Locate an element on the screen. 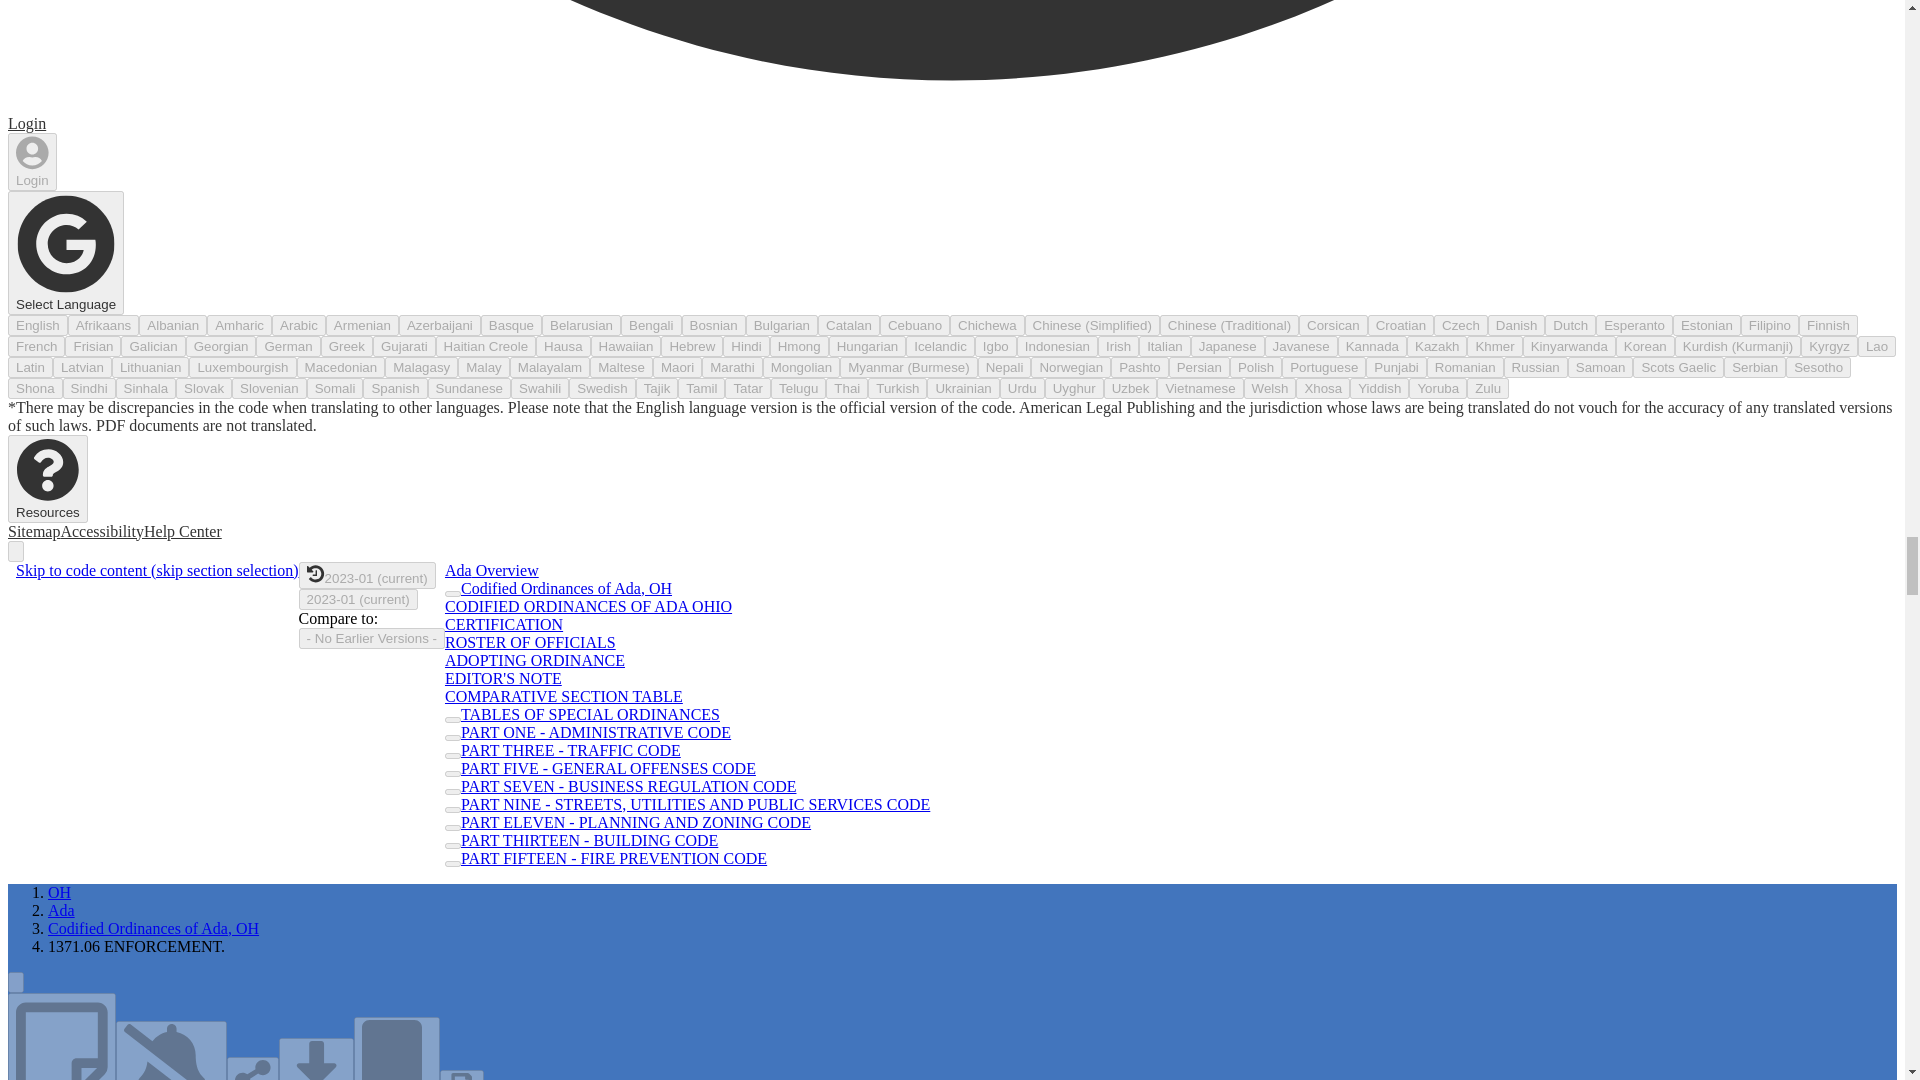 This screenshot has height=1080, width=1920. Danish is located at coordinates (1516, 325).